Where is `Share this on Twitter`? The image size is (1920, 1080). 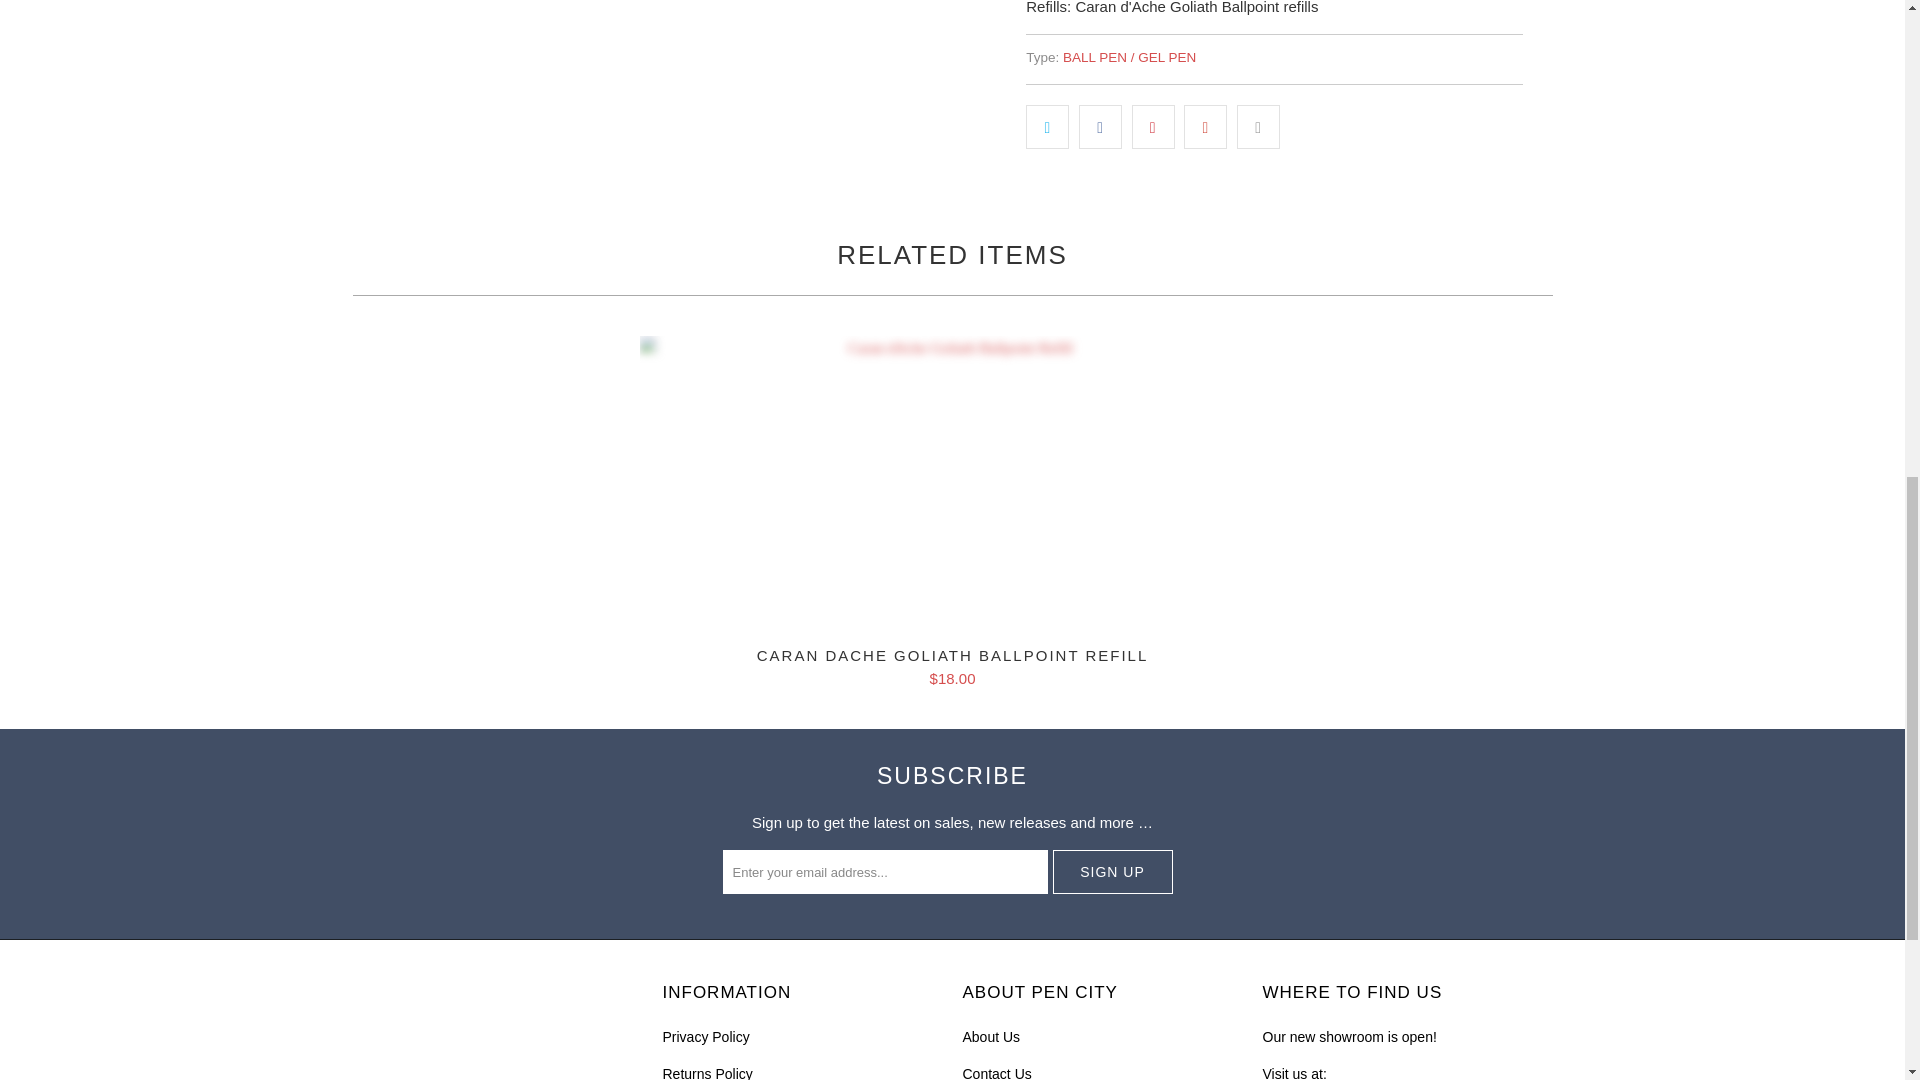
Share this on Twitter is located at coordinates (1047, 126).